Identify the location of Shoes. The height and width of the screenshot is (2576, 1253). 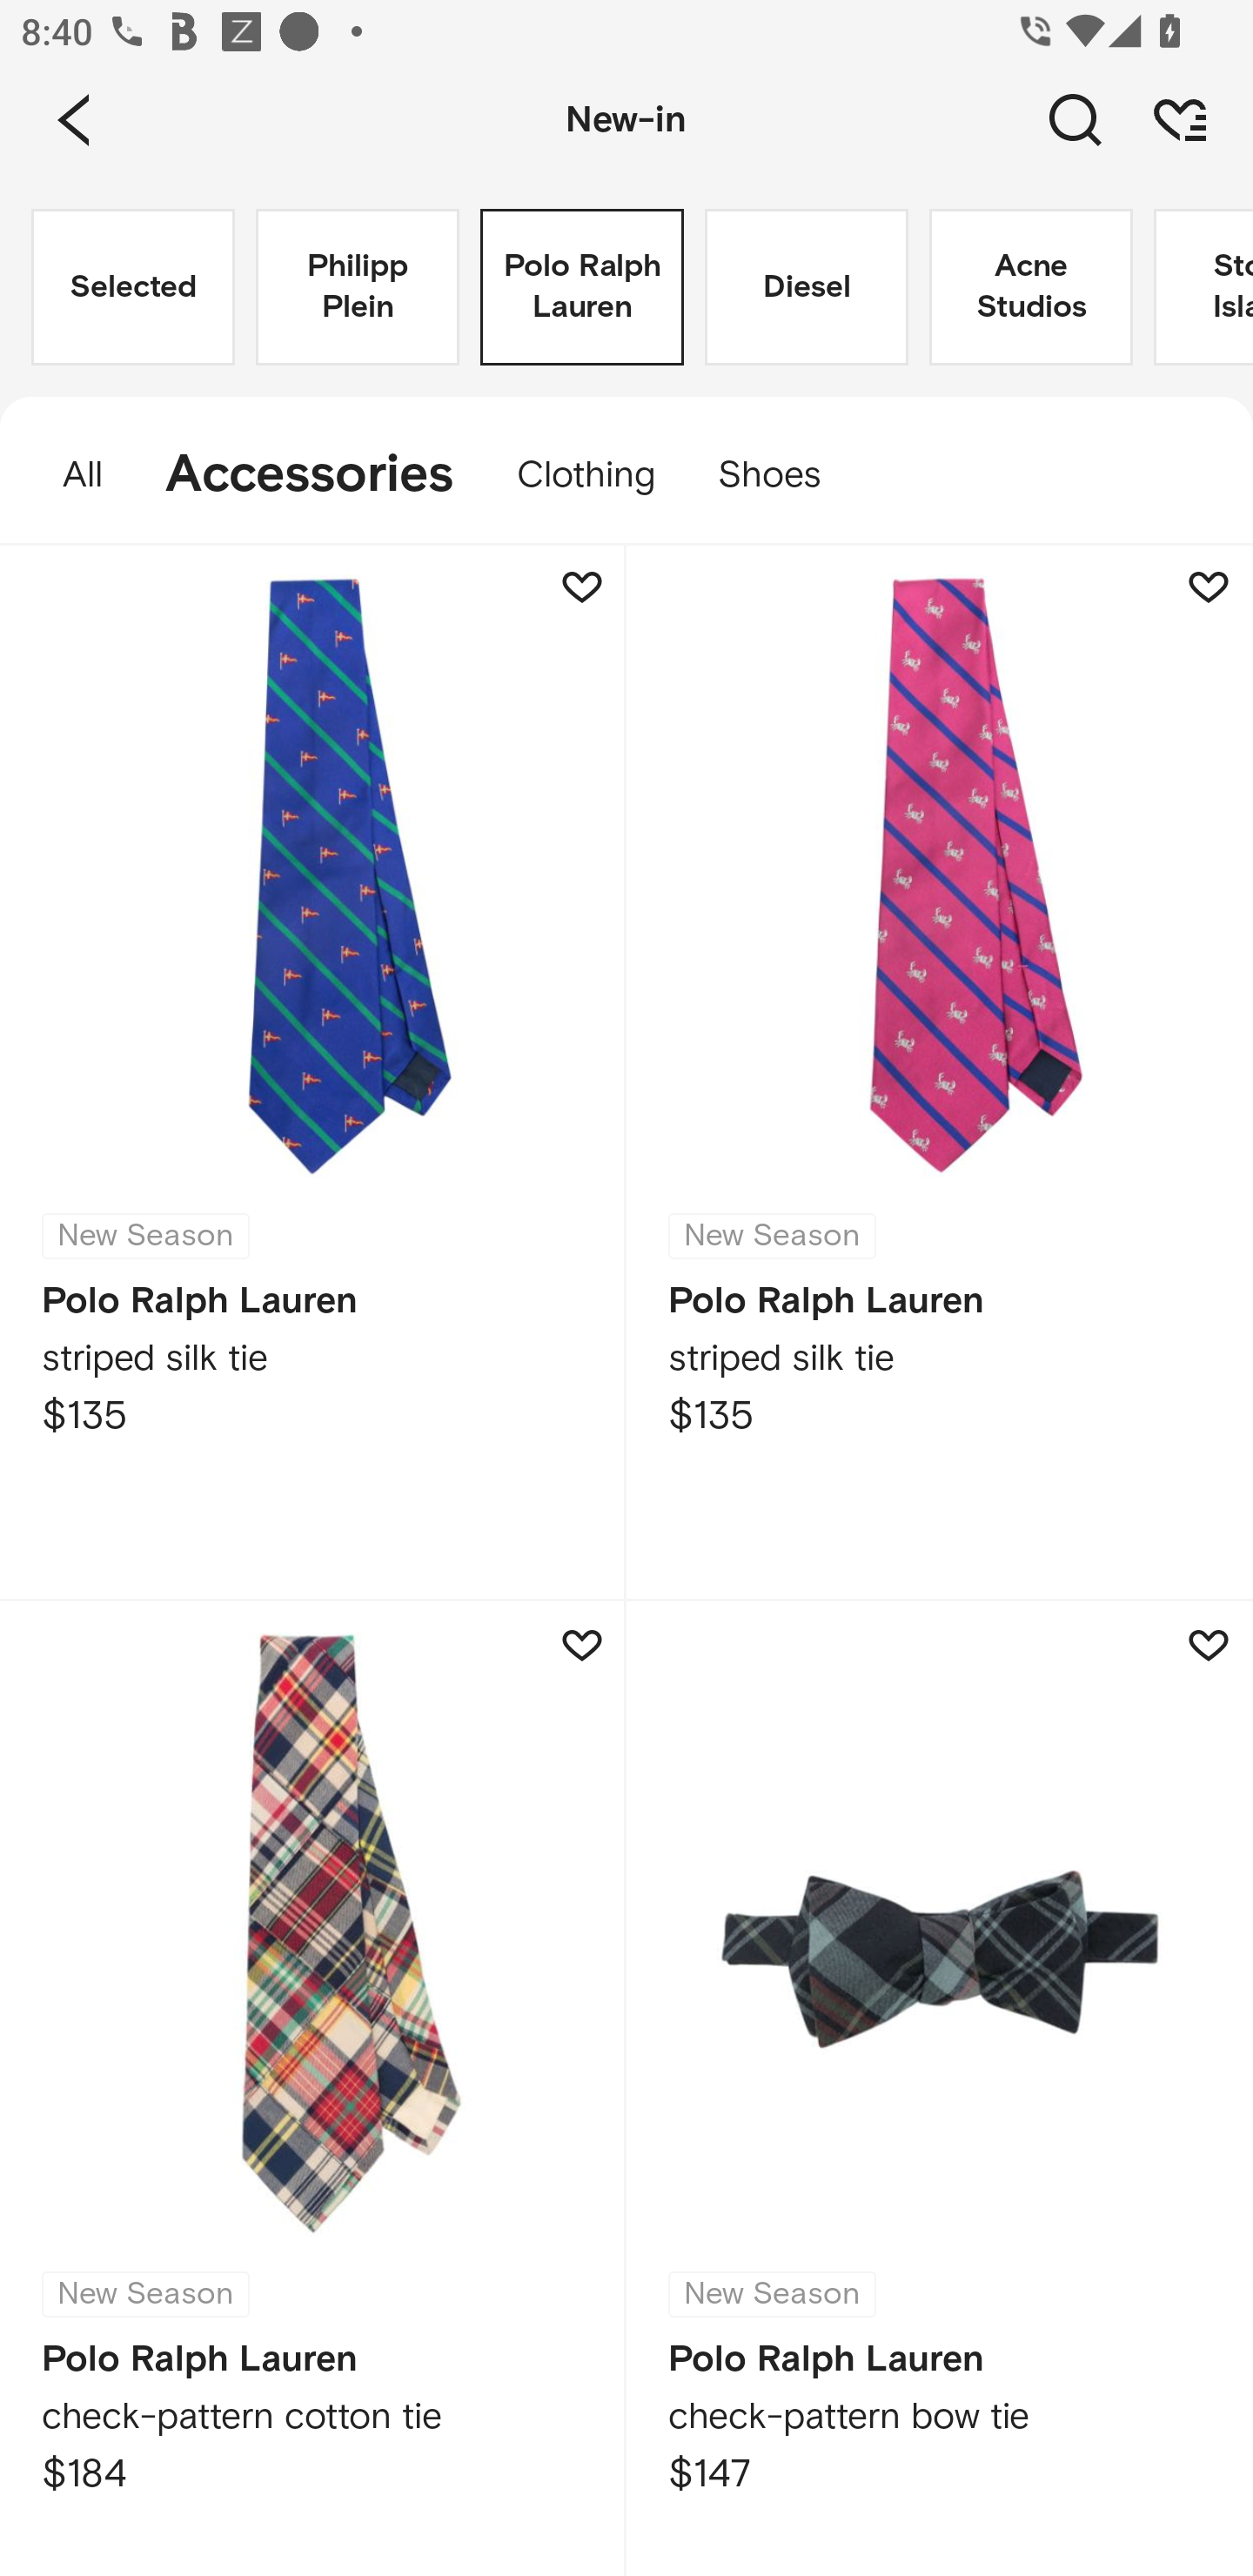
(785, 475).